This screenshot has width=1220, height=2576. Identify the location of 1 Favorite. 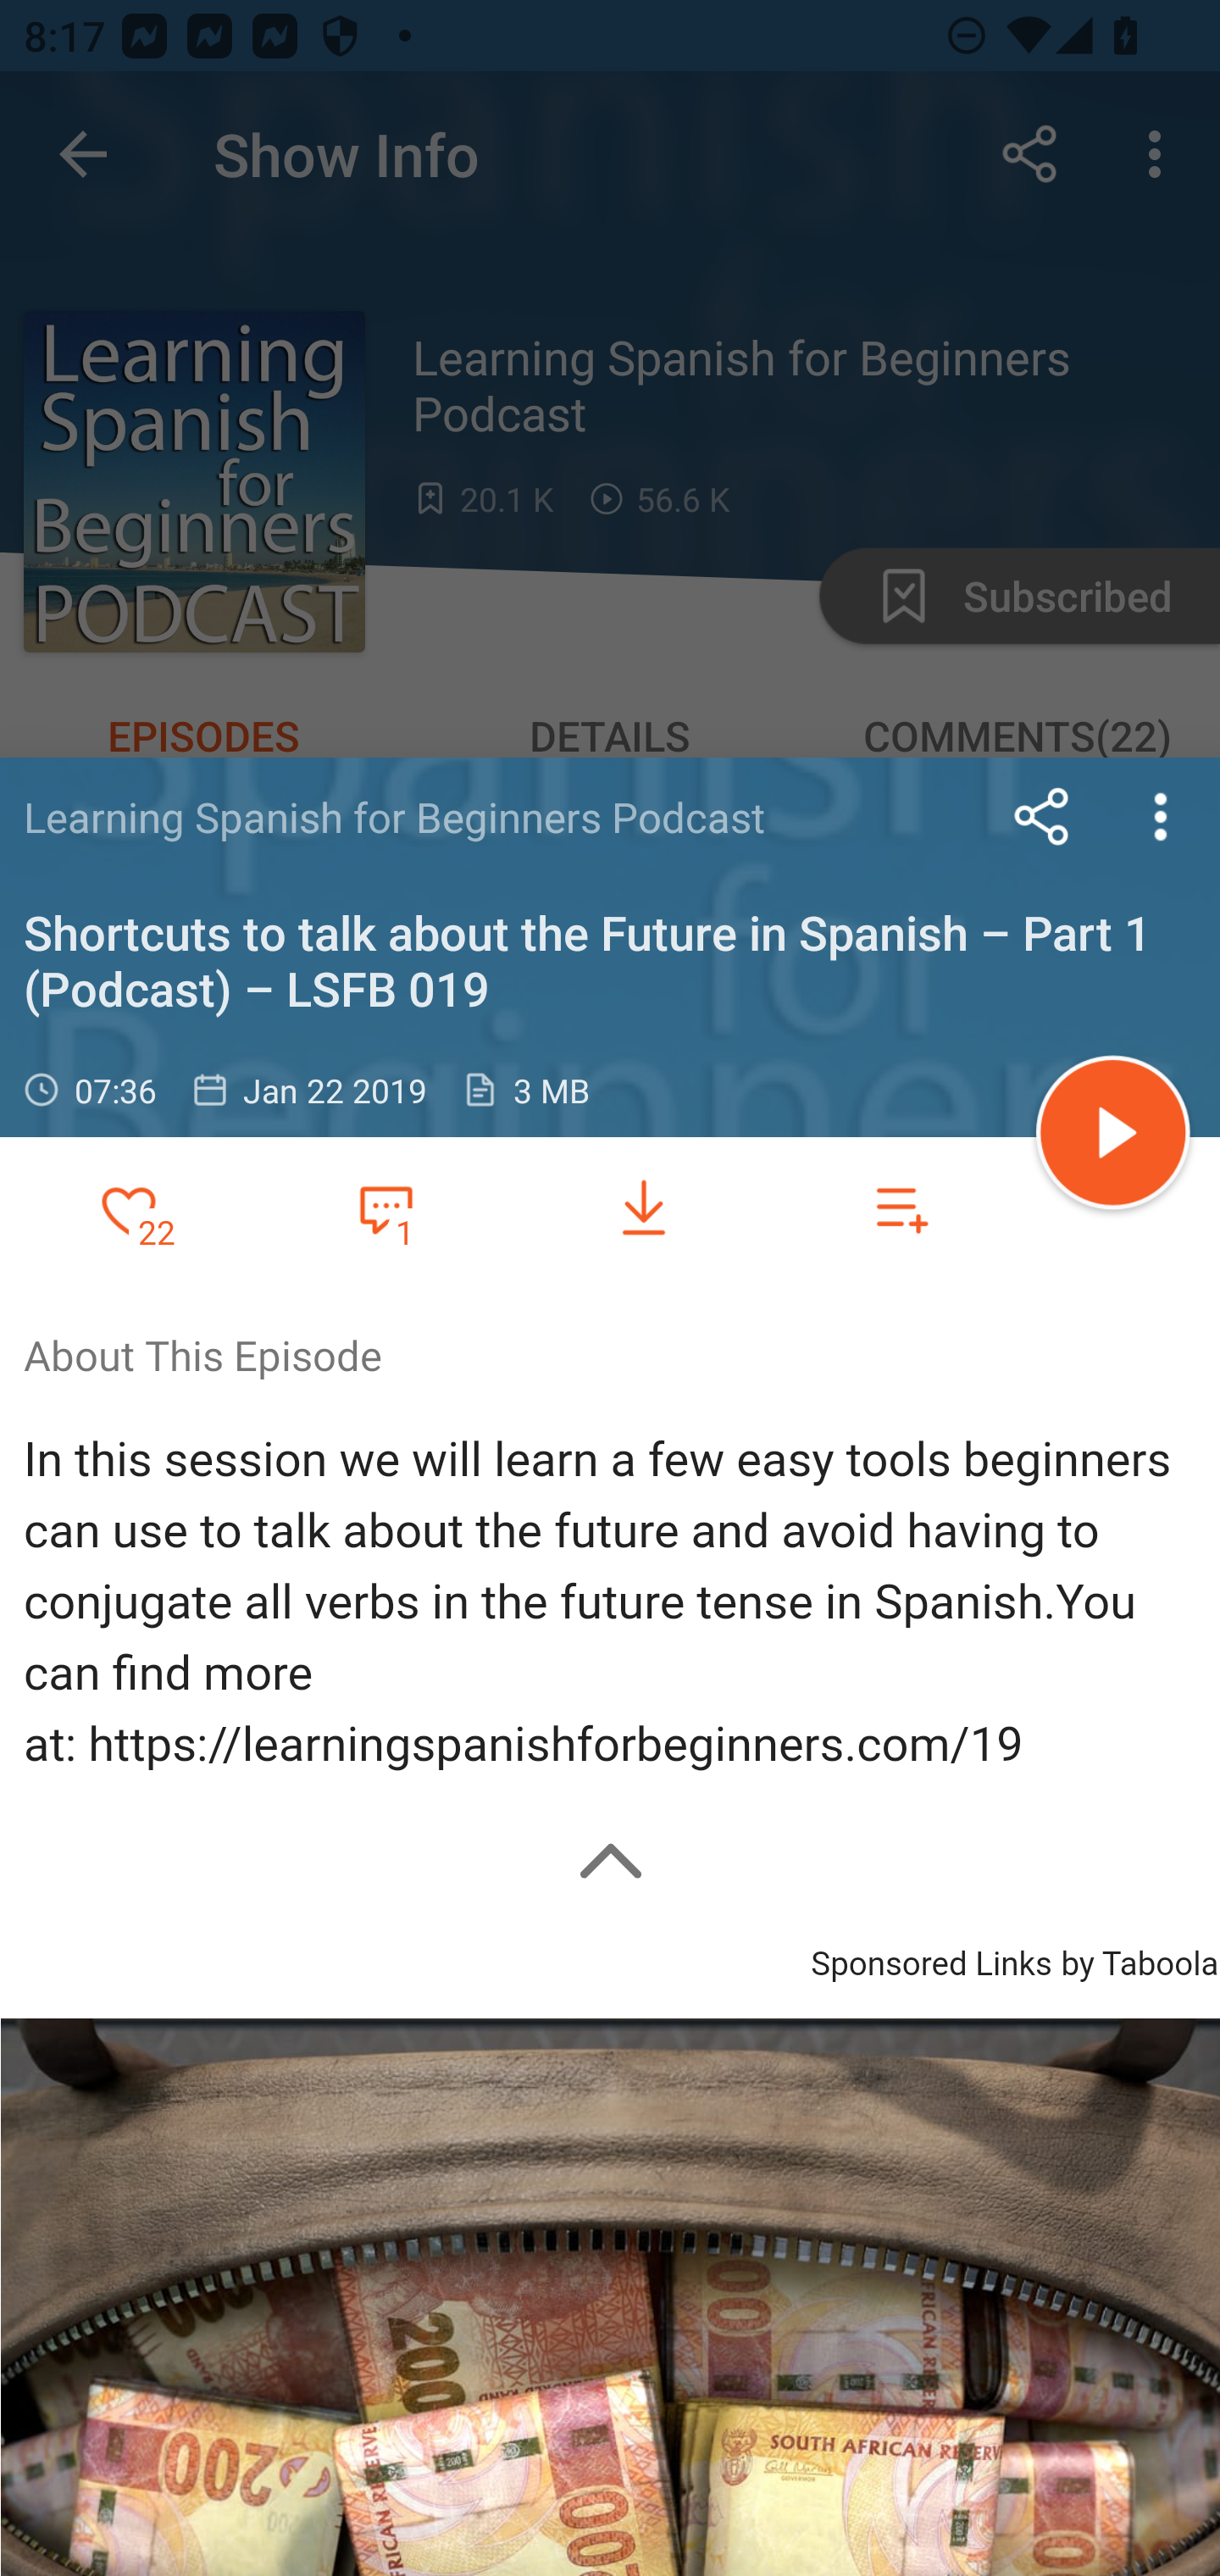
(385, 1207).